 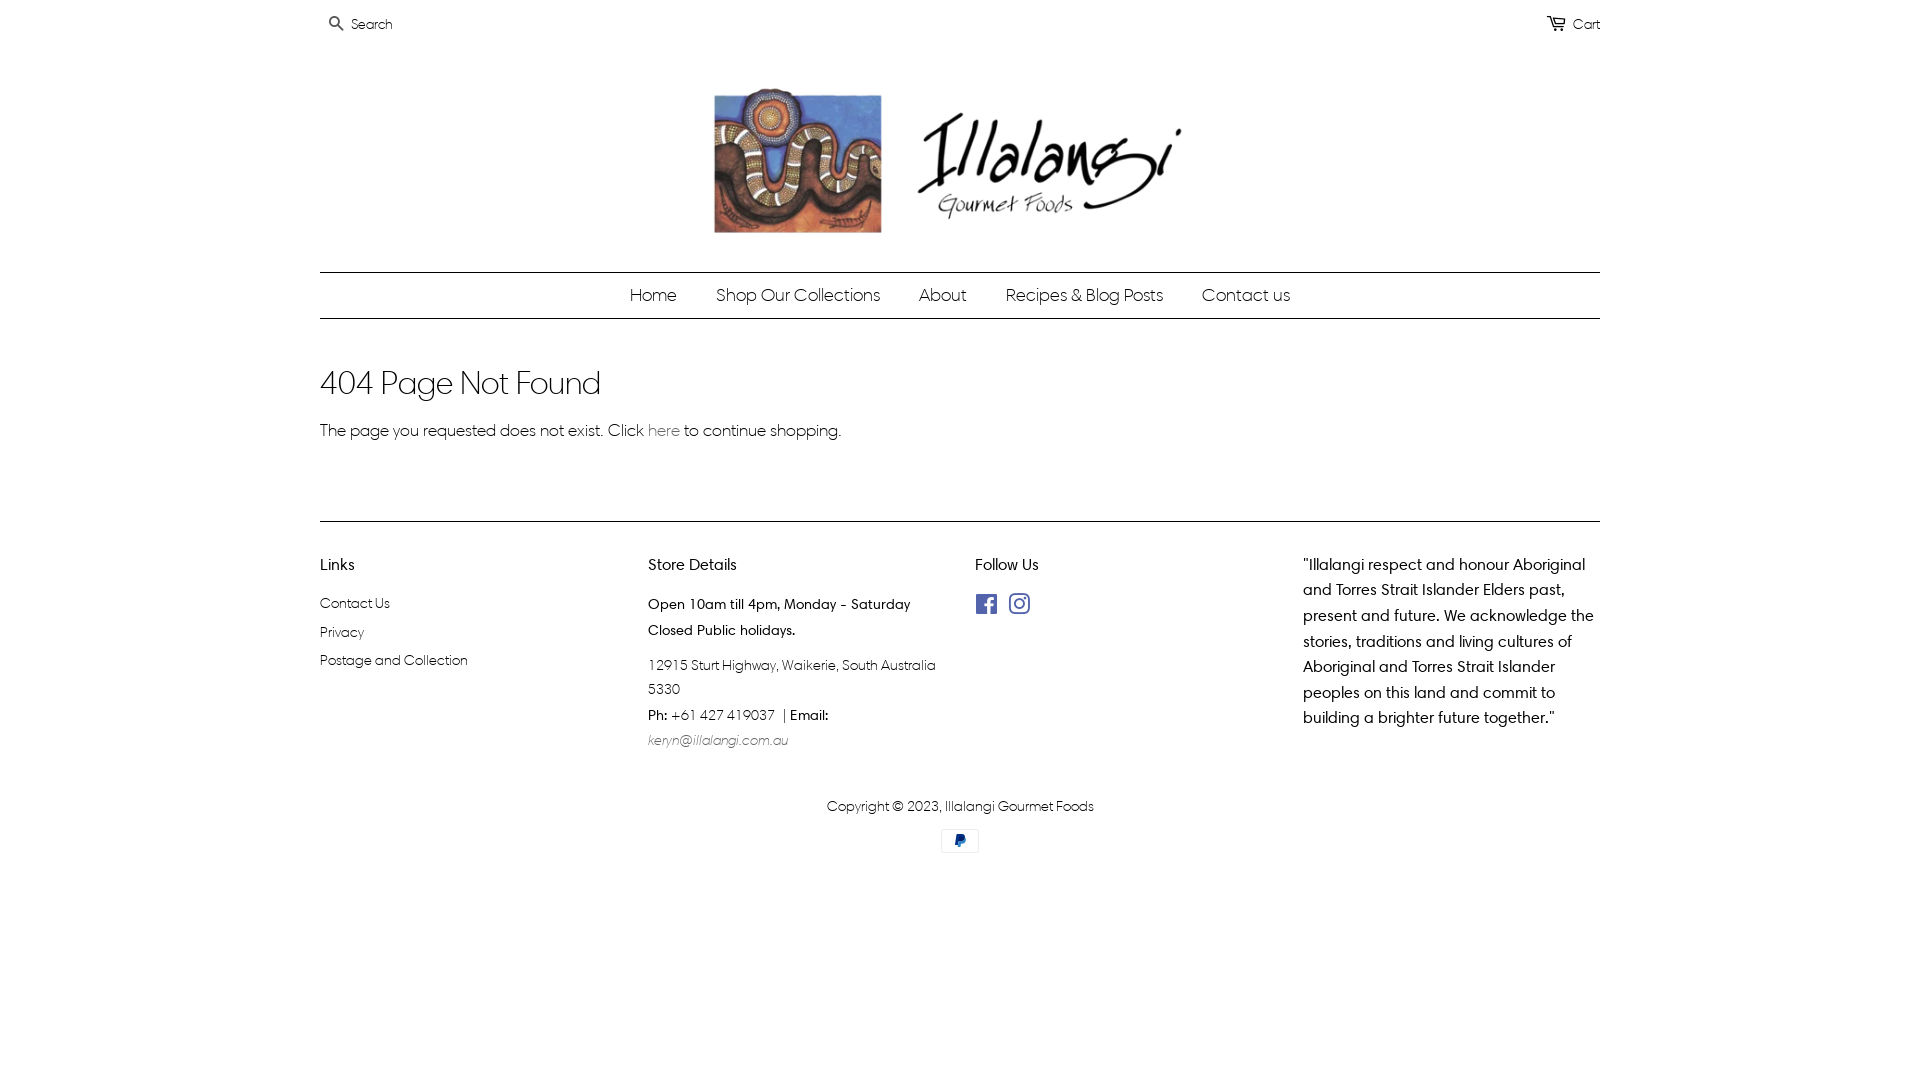 I want to click on Cart, so click(x=1586, y=25).